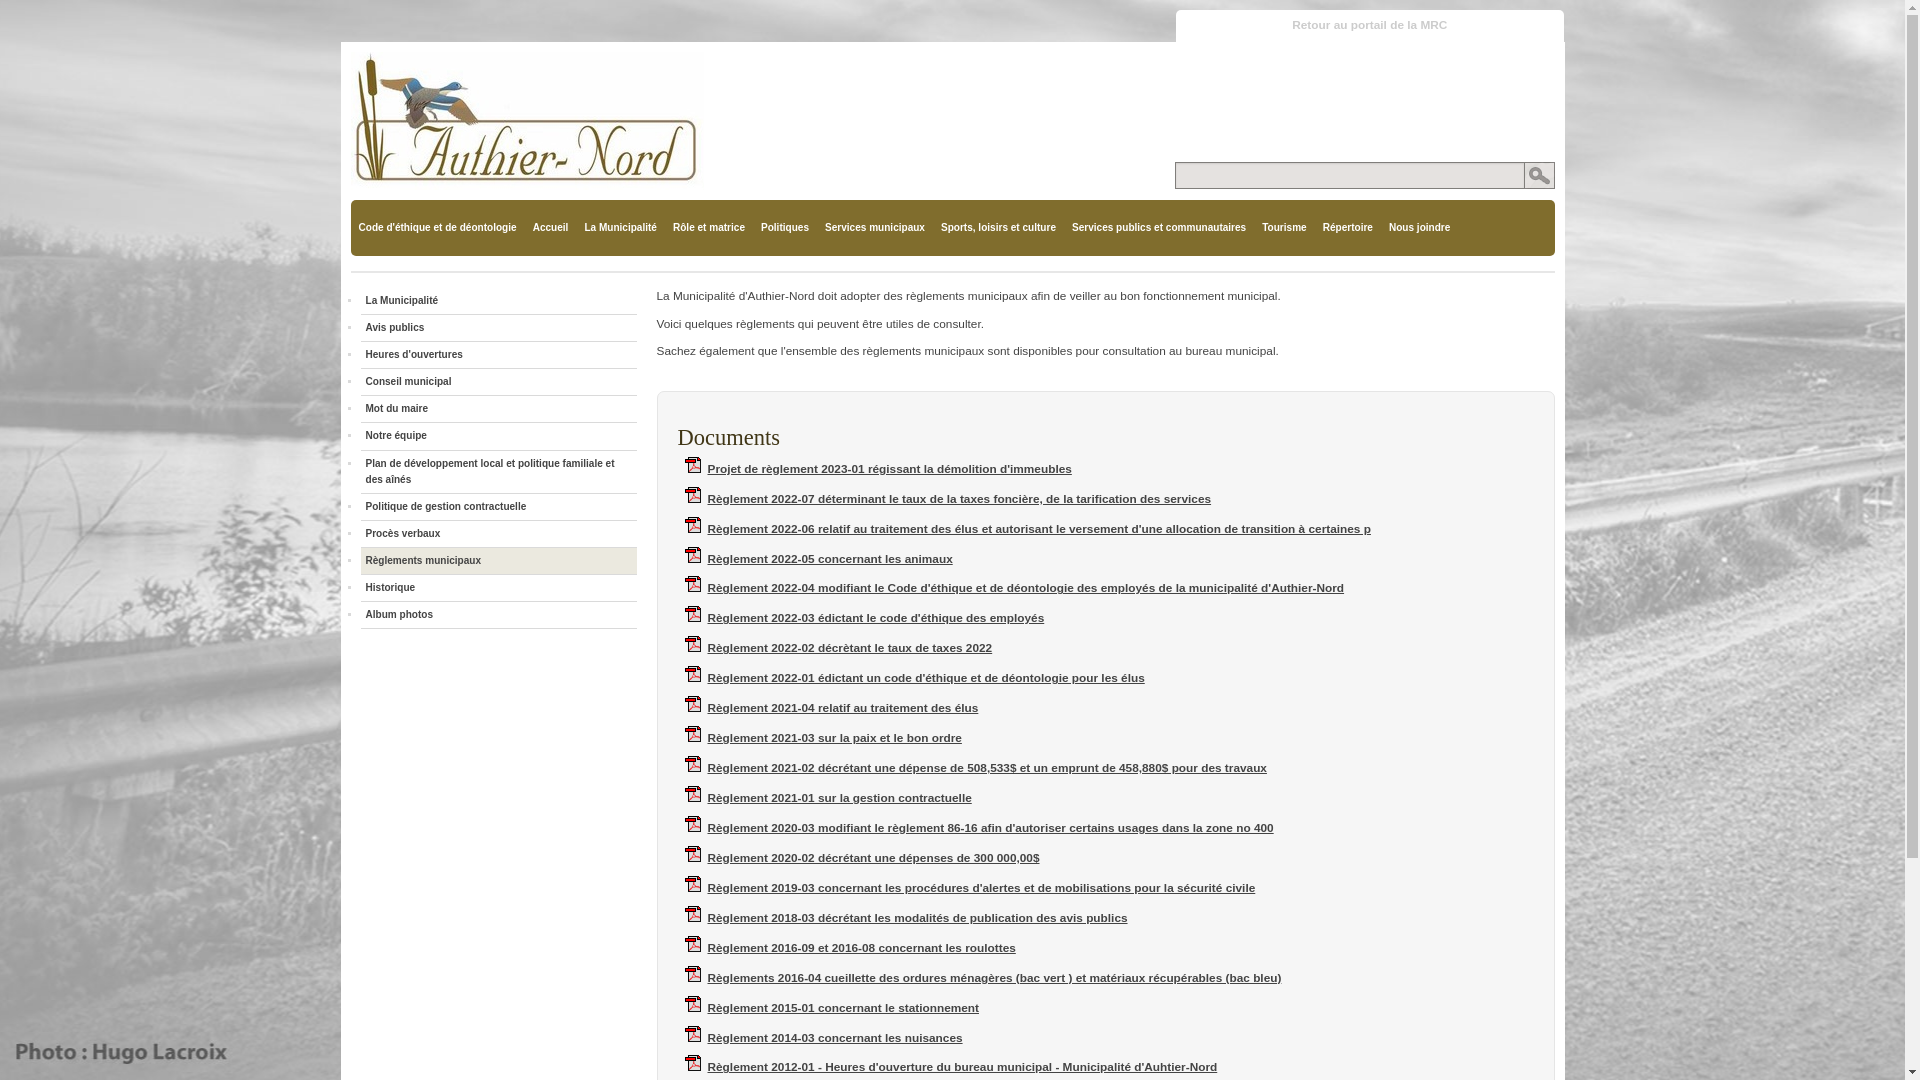 The width and height of the screenshot is (1920, 1080). I want to click on Services publics et communautaires, so click(1159, 228).